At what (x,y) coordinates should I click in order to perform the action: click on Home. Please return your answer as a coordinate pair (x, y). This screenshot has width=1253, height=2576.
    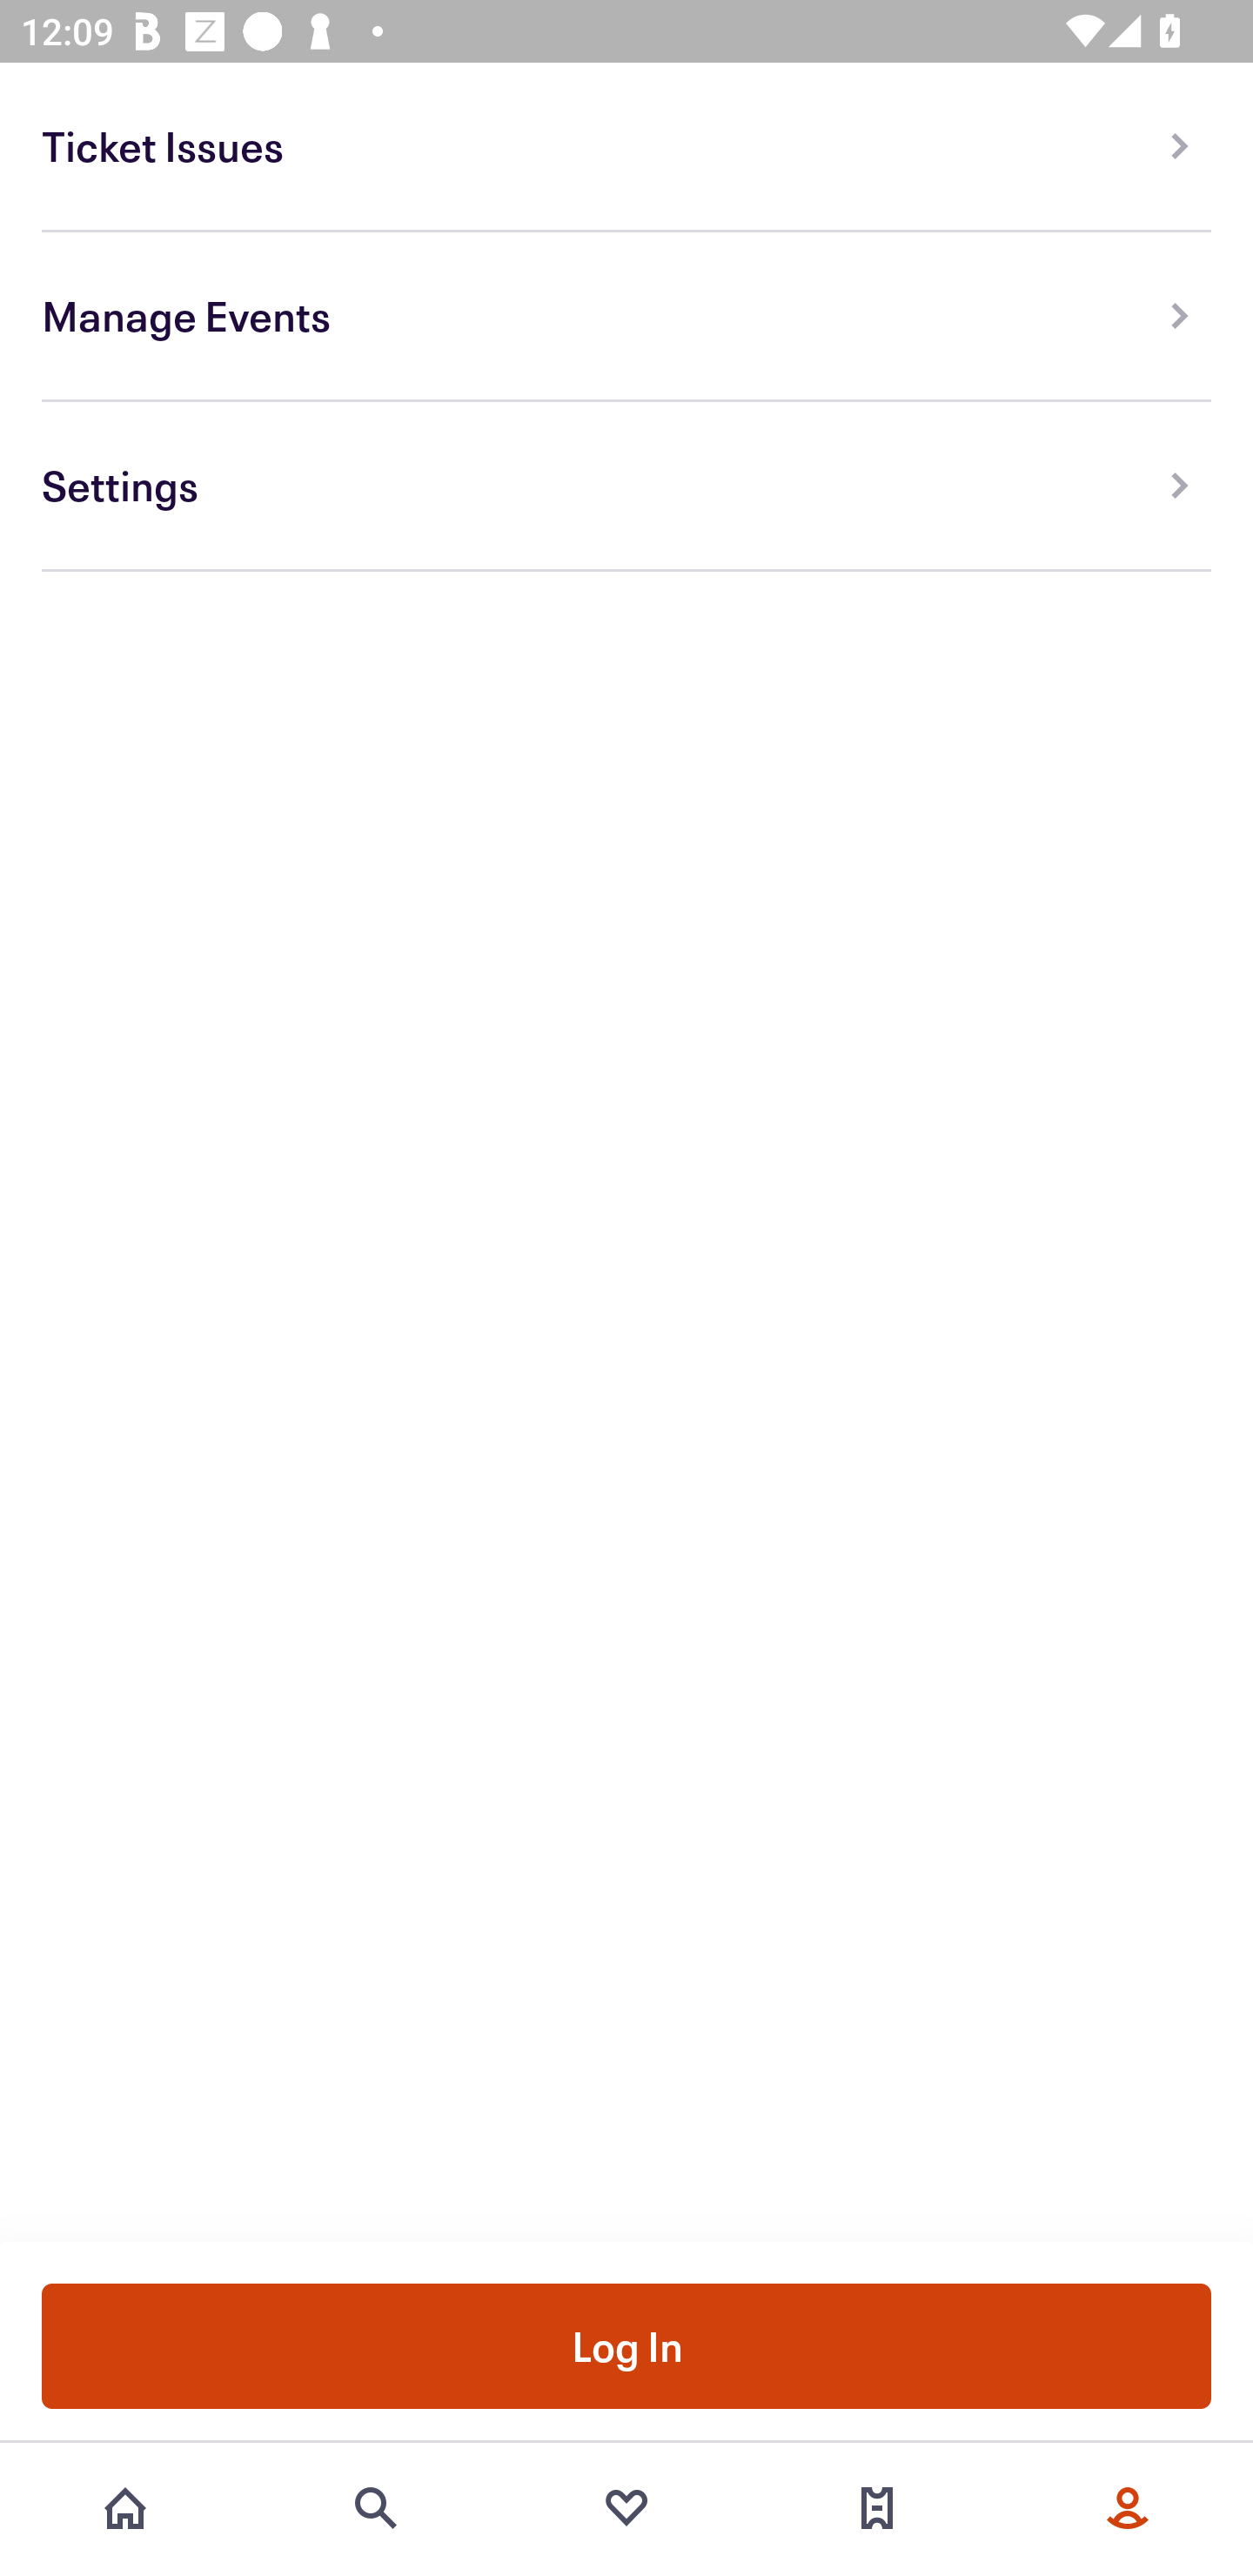
    Looking at the image, I should click on (125, 2508).